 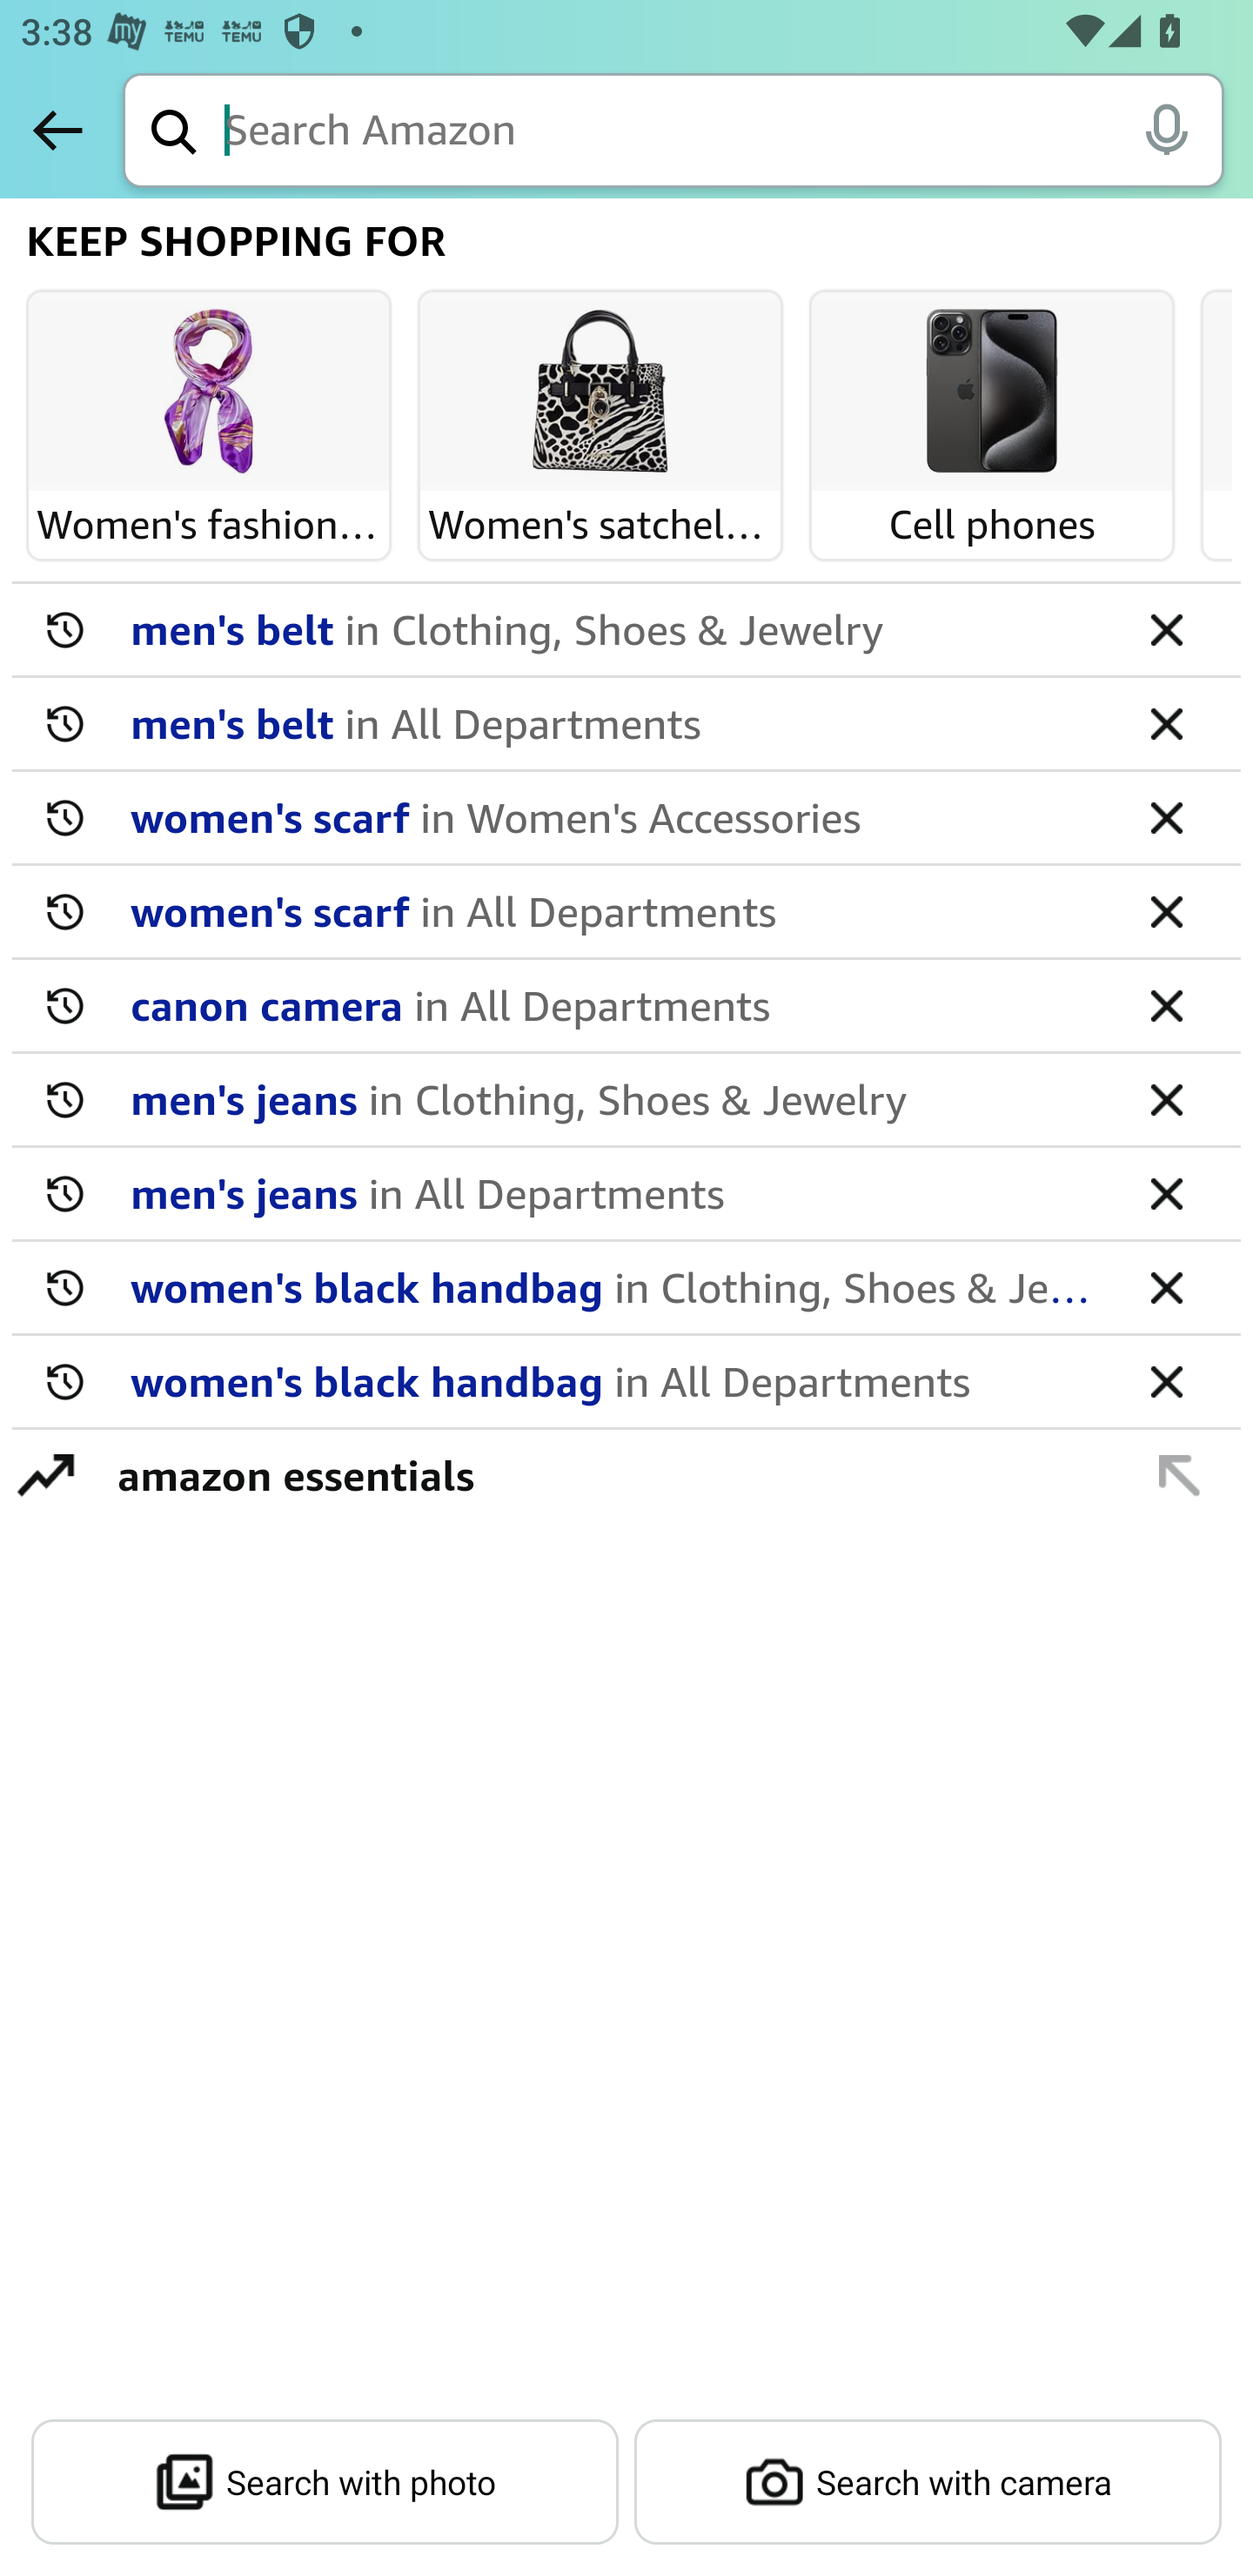 What do you see at coordinates (626, 1382) in the screenshot?
I see `women's black handbag delete` at bounding box center [626, 1382].